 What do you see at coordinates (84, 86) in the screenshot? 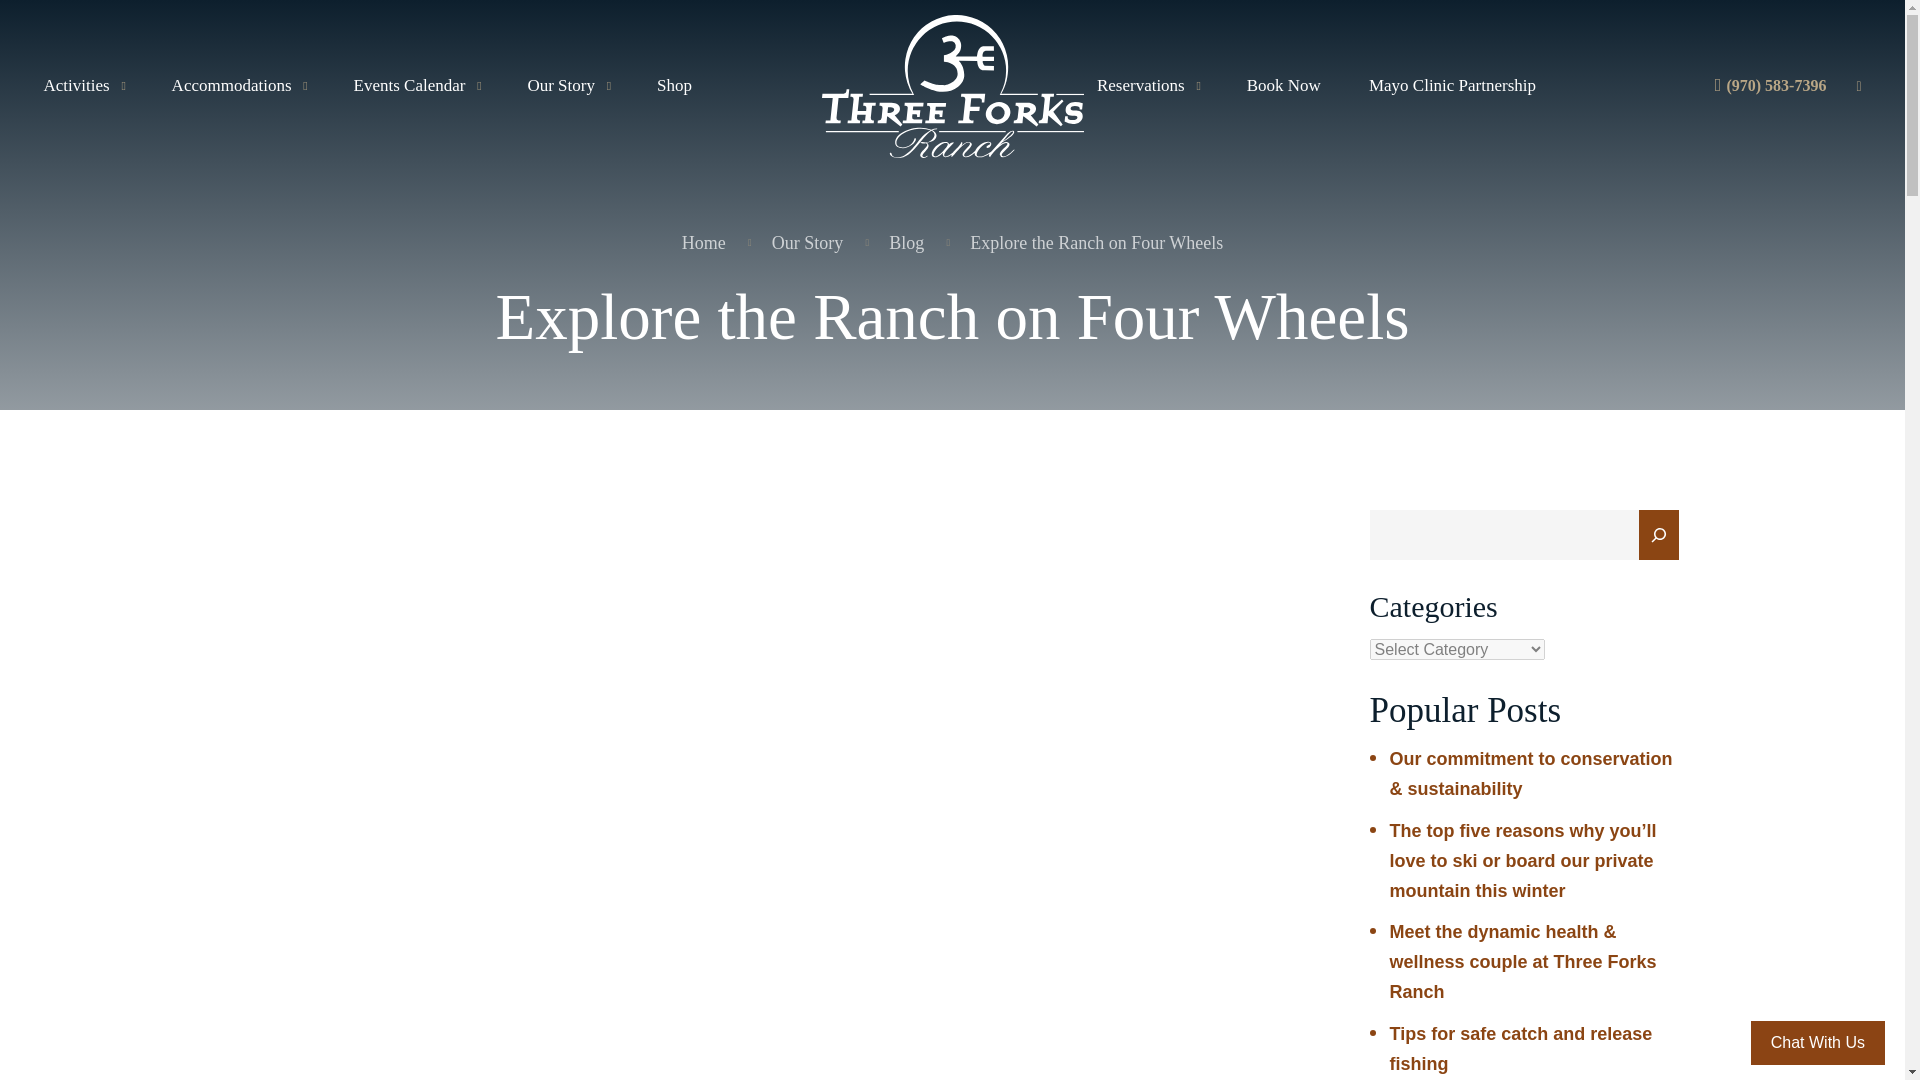
I see `Activities` at bounding box center [84, 86].